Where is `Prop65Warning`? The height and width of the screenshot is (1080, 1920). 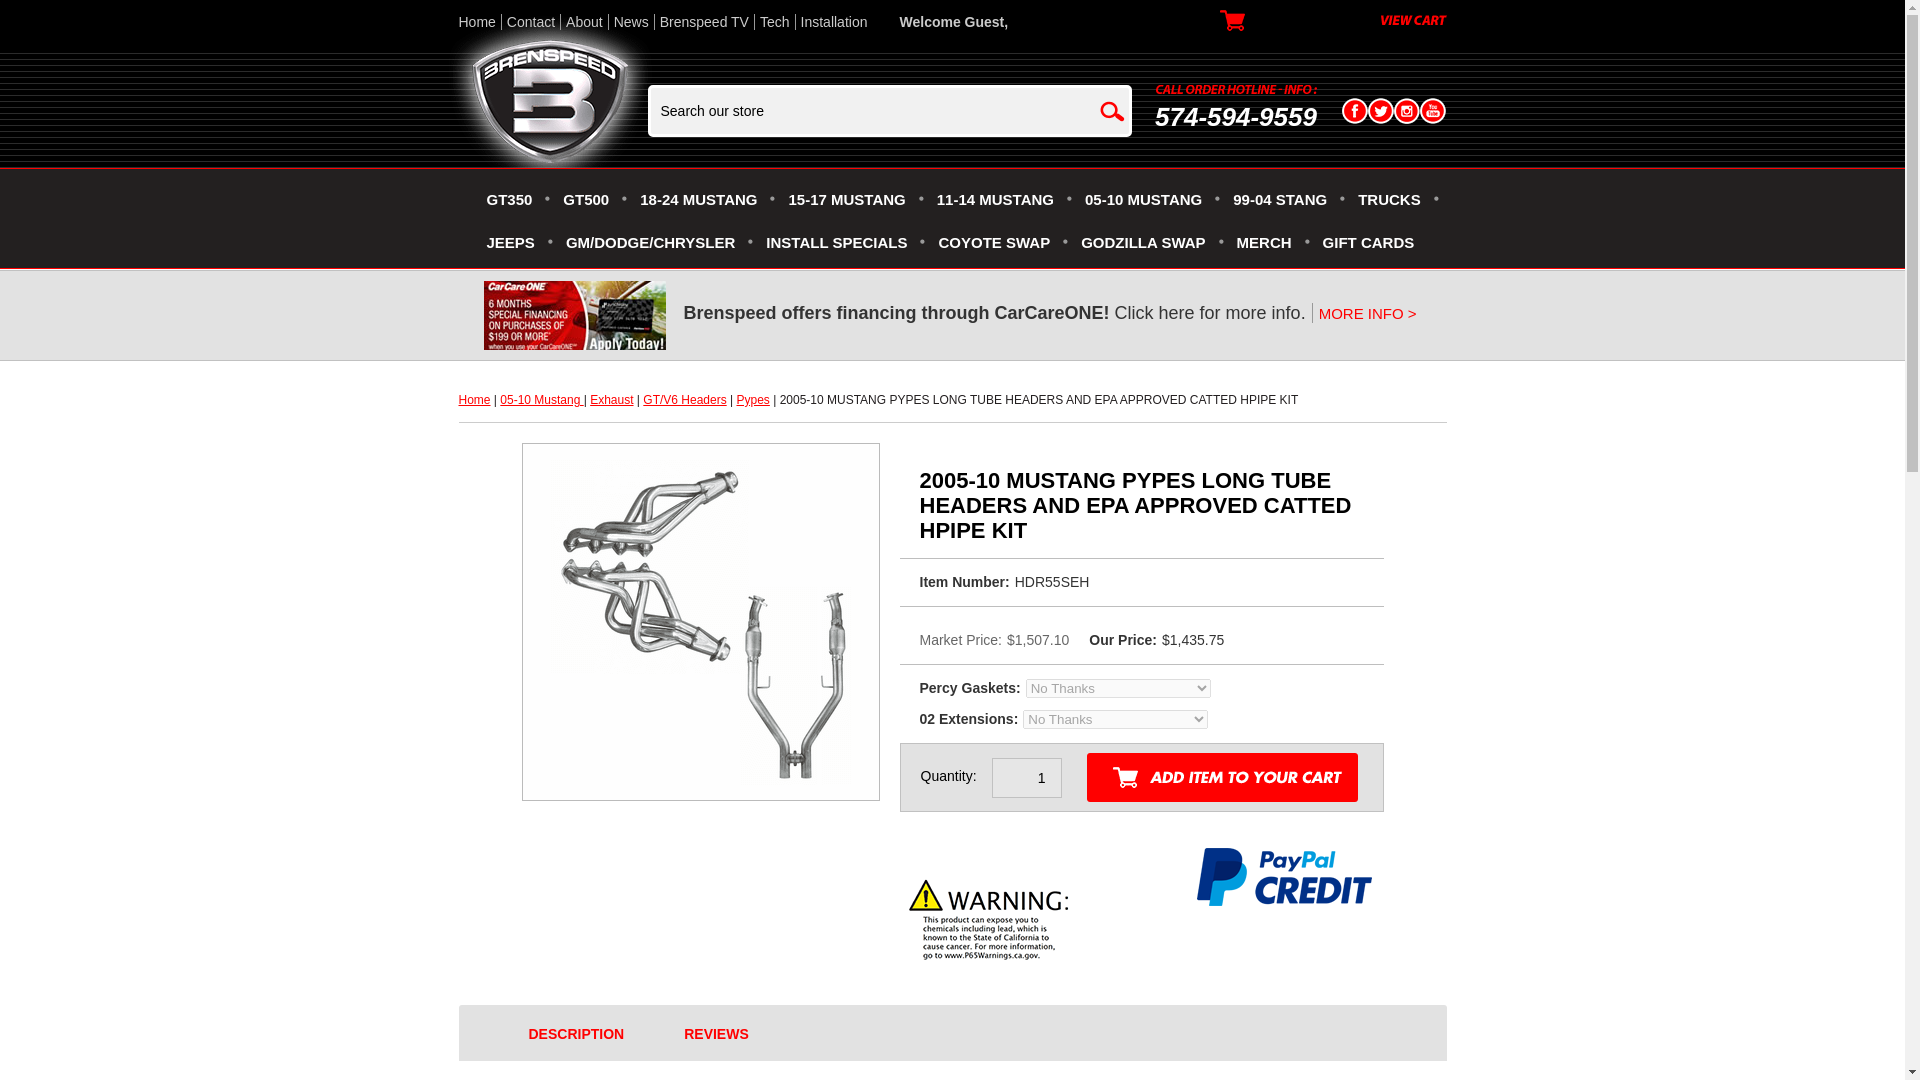 Prop65Warning is located at coordinates (990, 924).